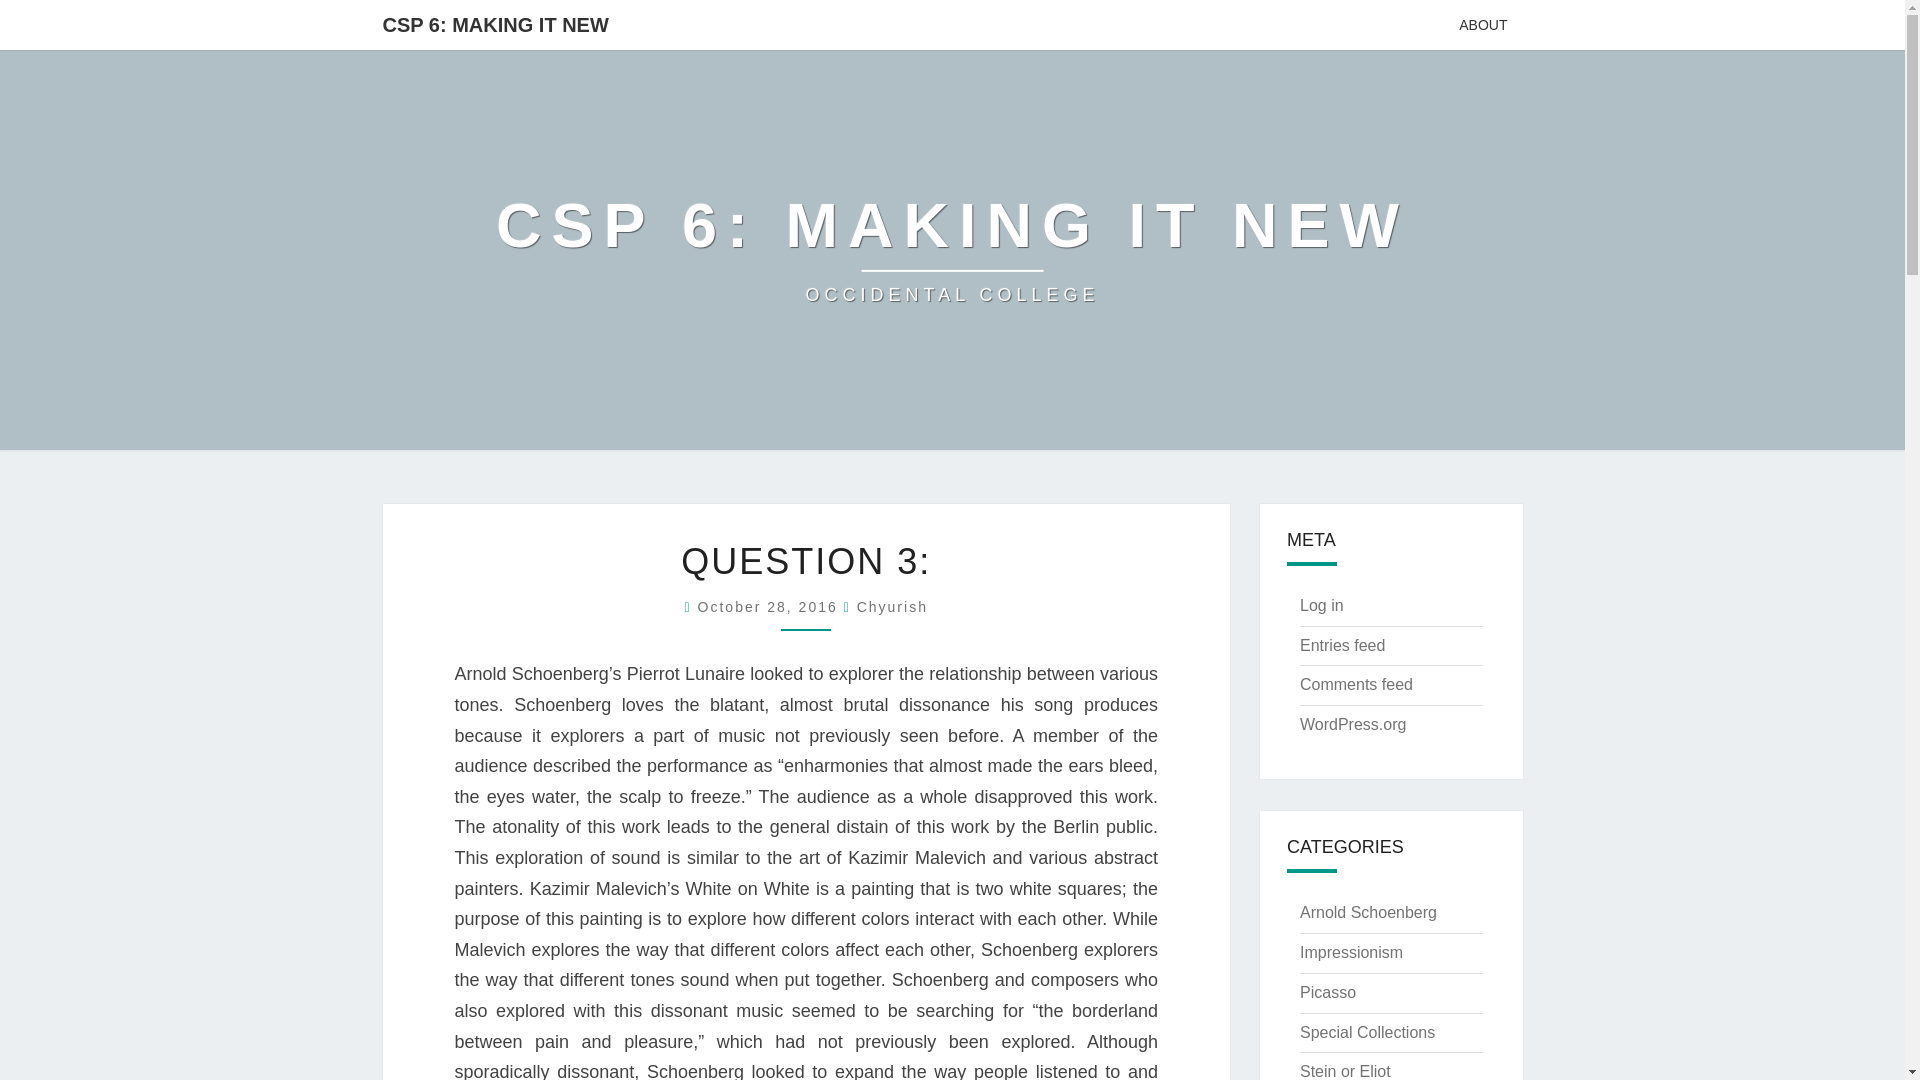  I want to click on October 28, 2016, so click(496, 24).